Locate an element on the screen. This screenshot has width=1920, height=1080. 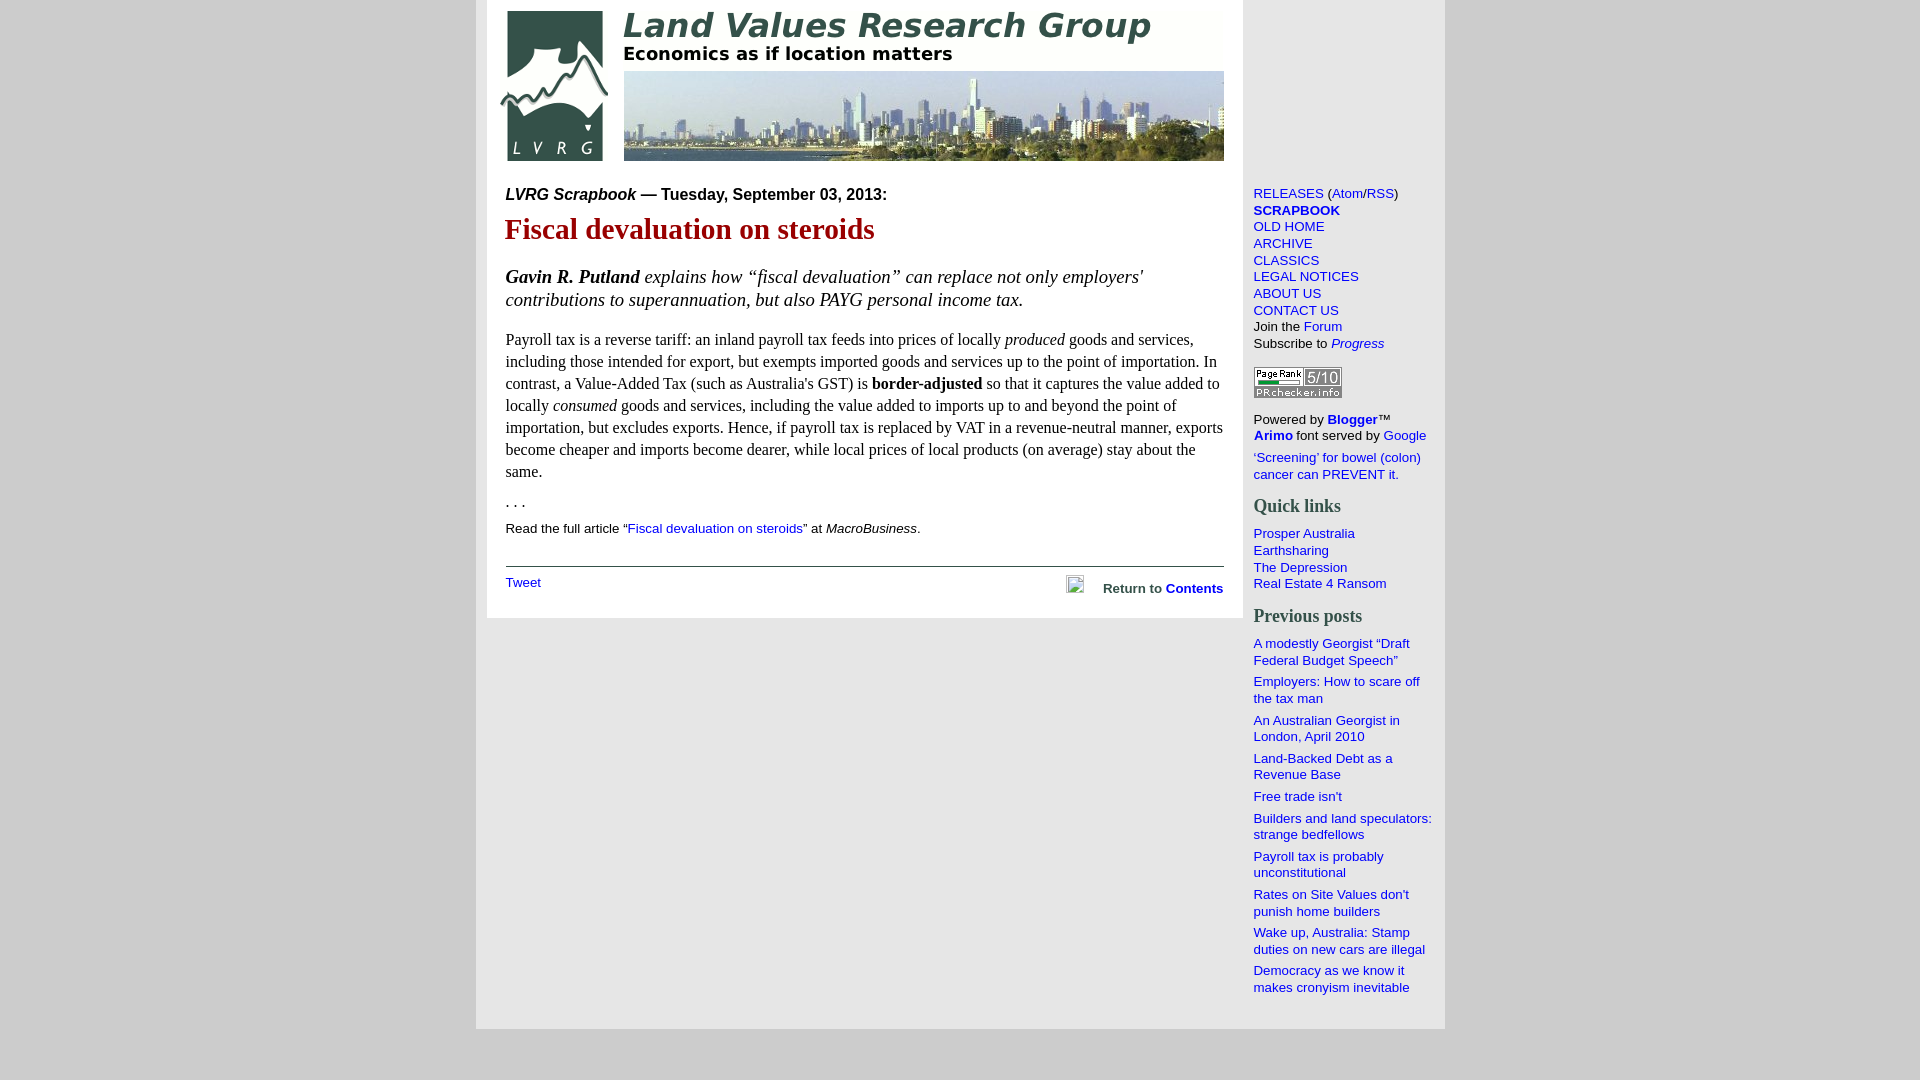
The Depression is located at coordinates (1301, 568).